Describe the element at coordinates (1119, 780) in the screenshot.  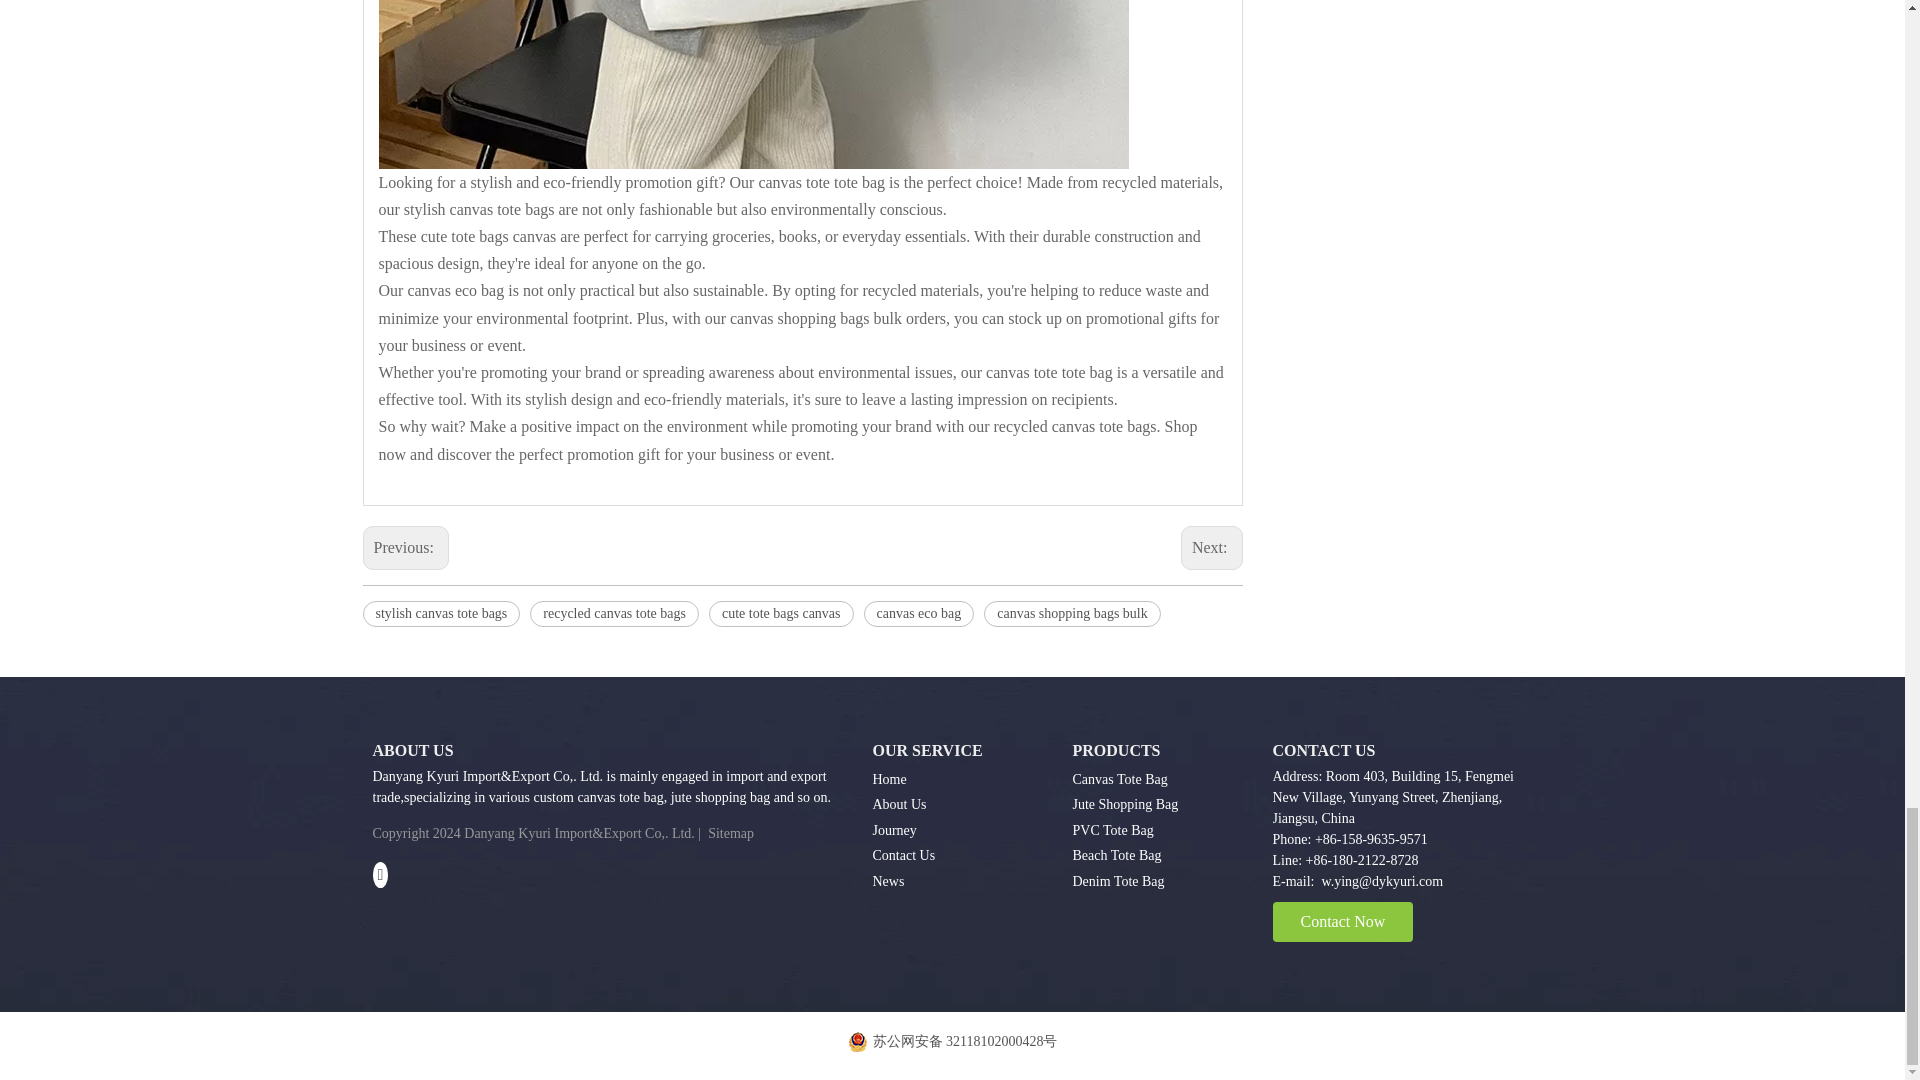
I see `Canvas Tote Bag` at that location.